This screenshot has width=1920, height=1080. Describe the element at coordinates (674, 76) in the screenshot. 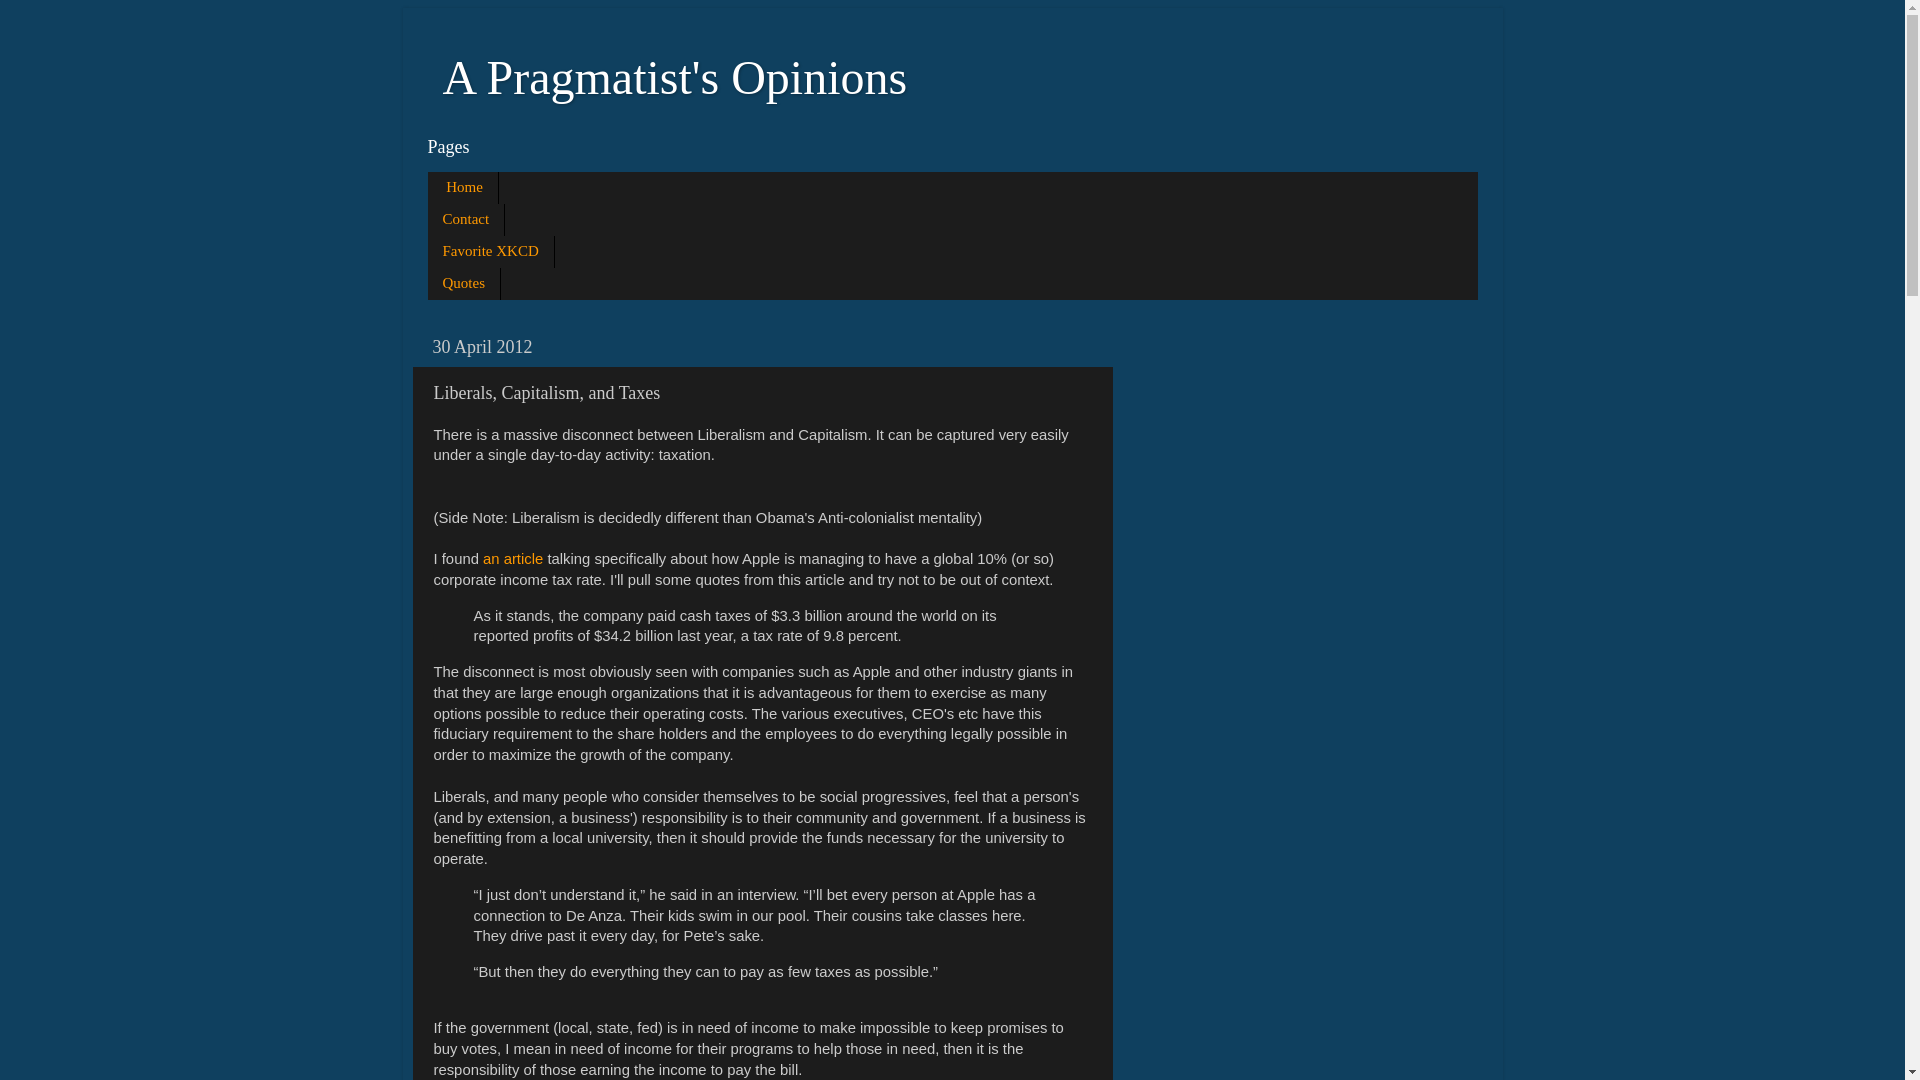

I see `A Pragmatist's Opinions` at that location.